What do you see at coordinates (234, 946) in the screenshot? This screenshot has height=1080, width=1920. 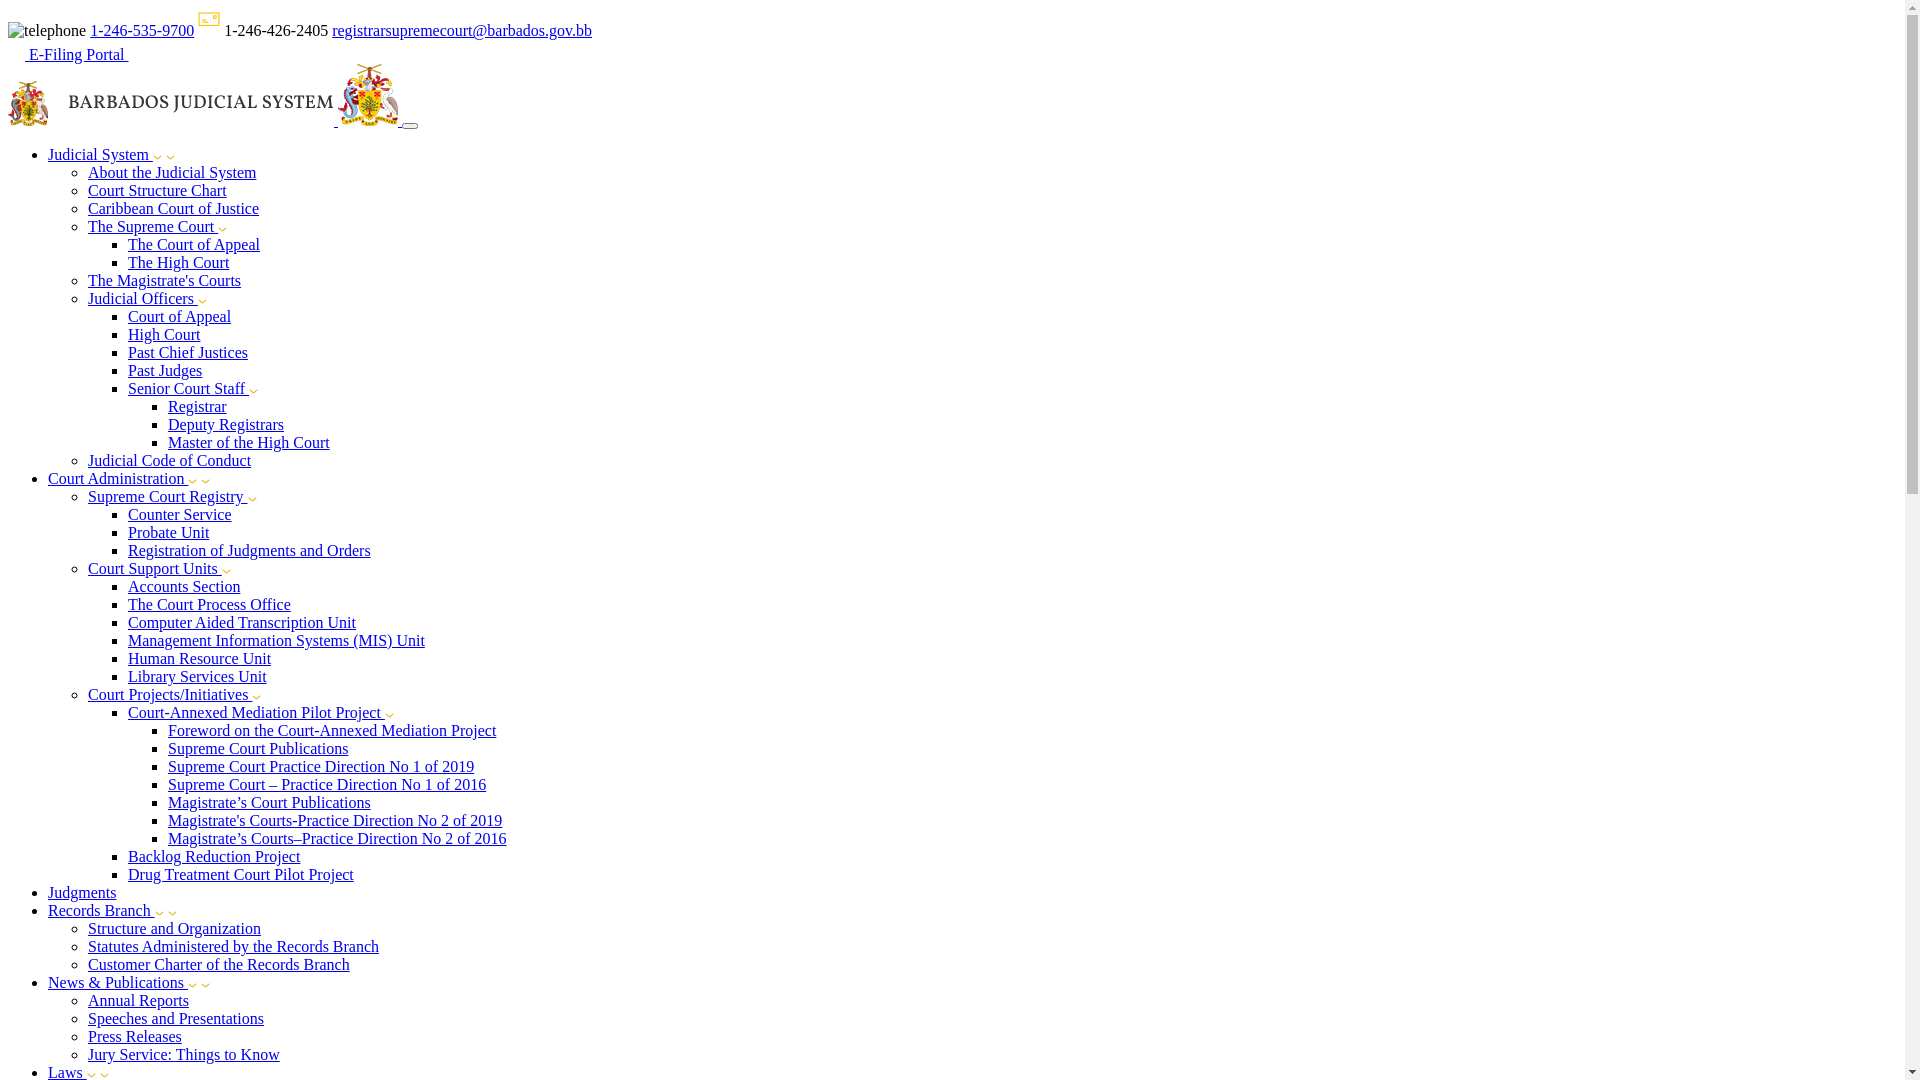 I see `Statutes Administered by the Records Branch` at bounding box center [234, 946].